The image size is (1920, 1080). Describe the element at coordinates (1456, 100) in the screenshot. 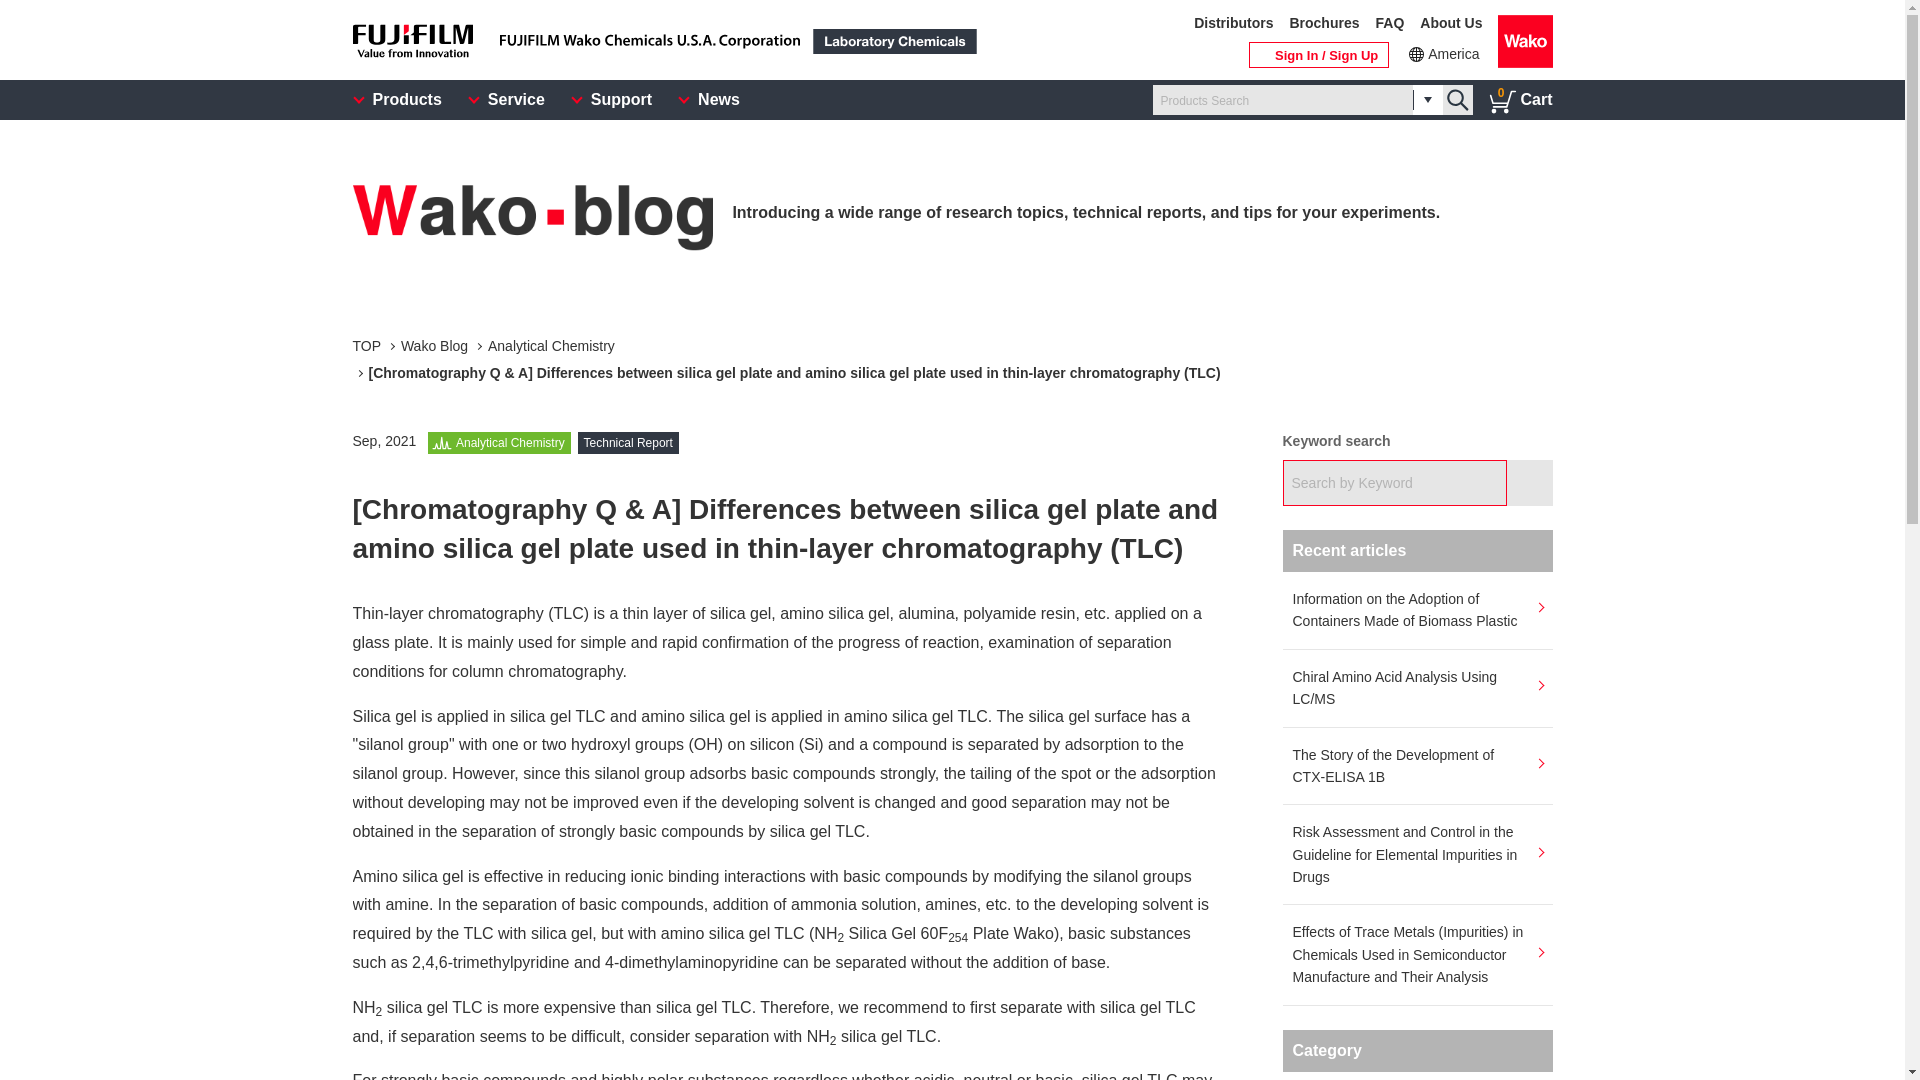

I see `Distributors` at that location.